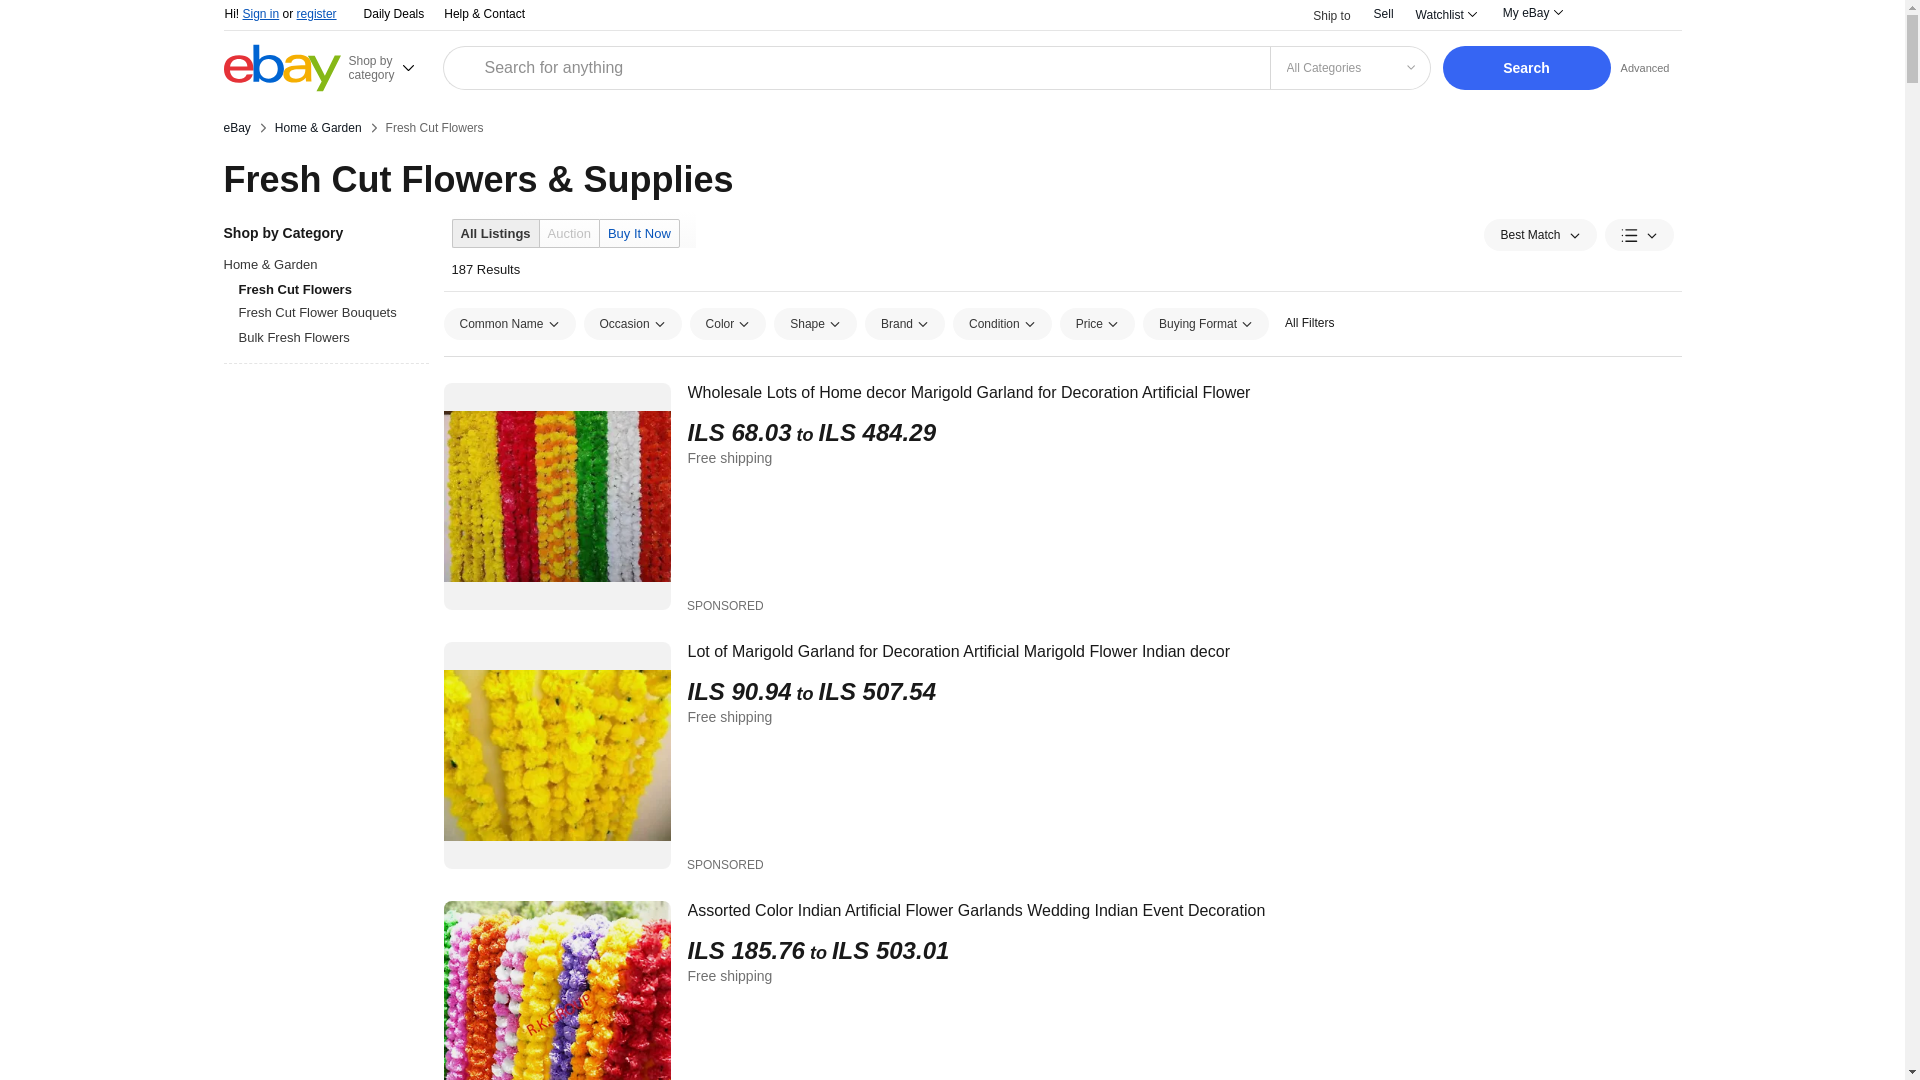 The width and height of the screenshot is (1920, 1080). What do you see at coordinates (333, 338) in the screenshot?
I see `Bulk Fresh Flowers` at bounding box center [333, 338].